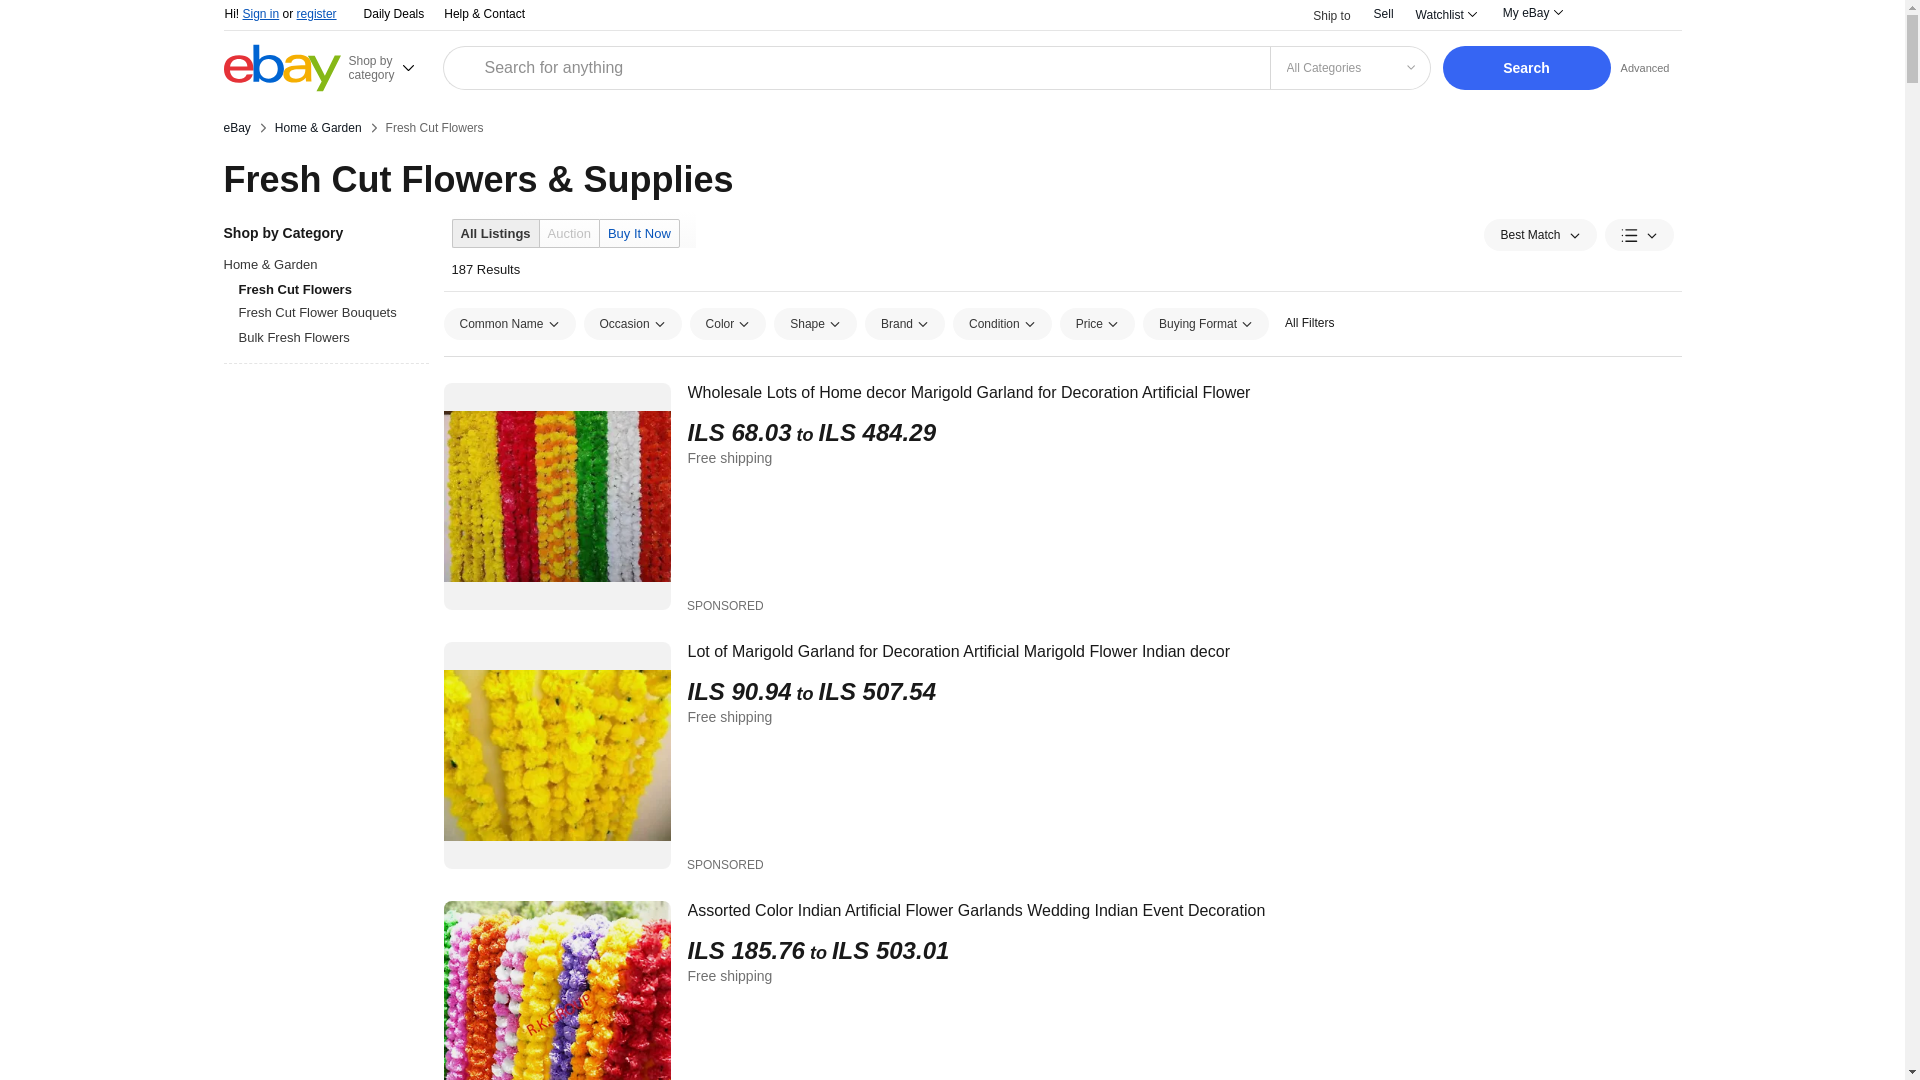 The width and height of the screenshot is (1920, 1080). What do you see at coordinates (333, 338) in the screenshot?
I see `Bulk Fresh Flowers` at bounding box center [333, 338].